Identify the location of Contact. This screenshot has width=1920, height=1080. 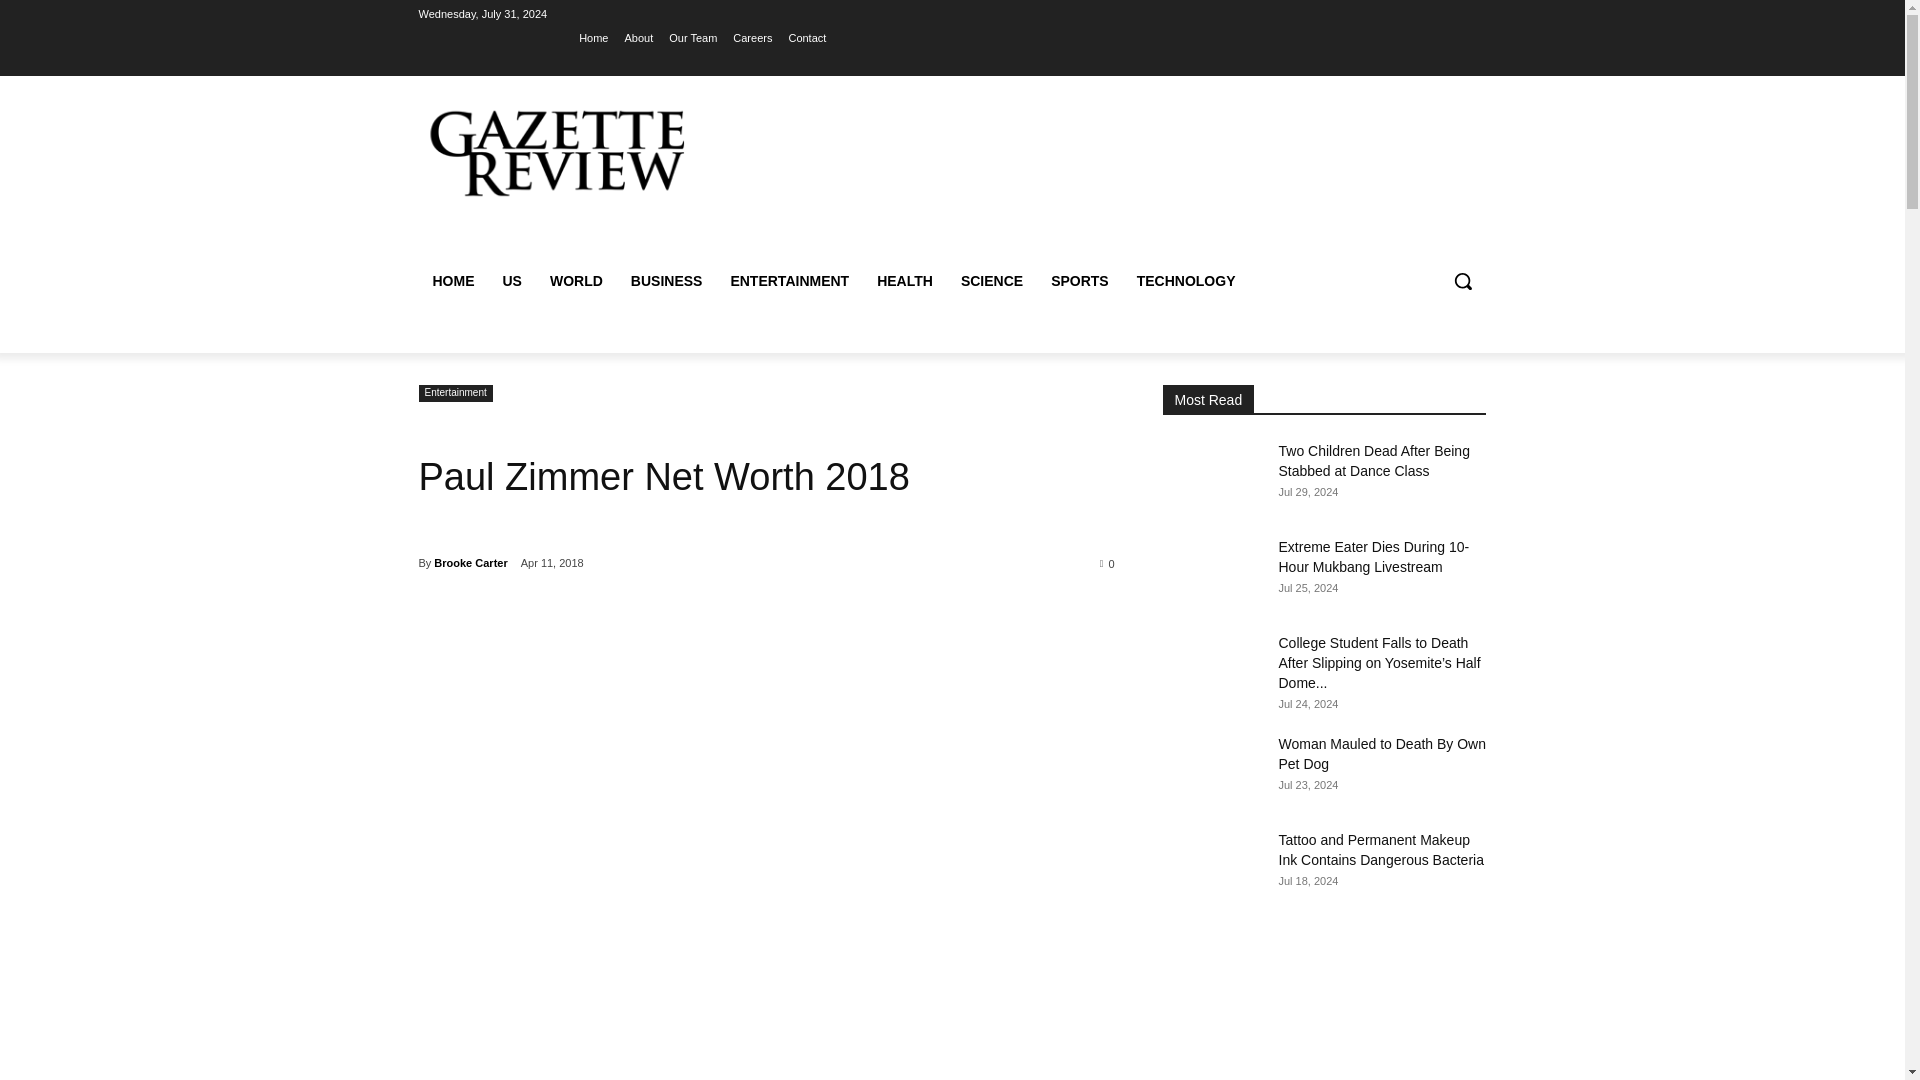
(806, 37).